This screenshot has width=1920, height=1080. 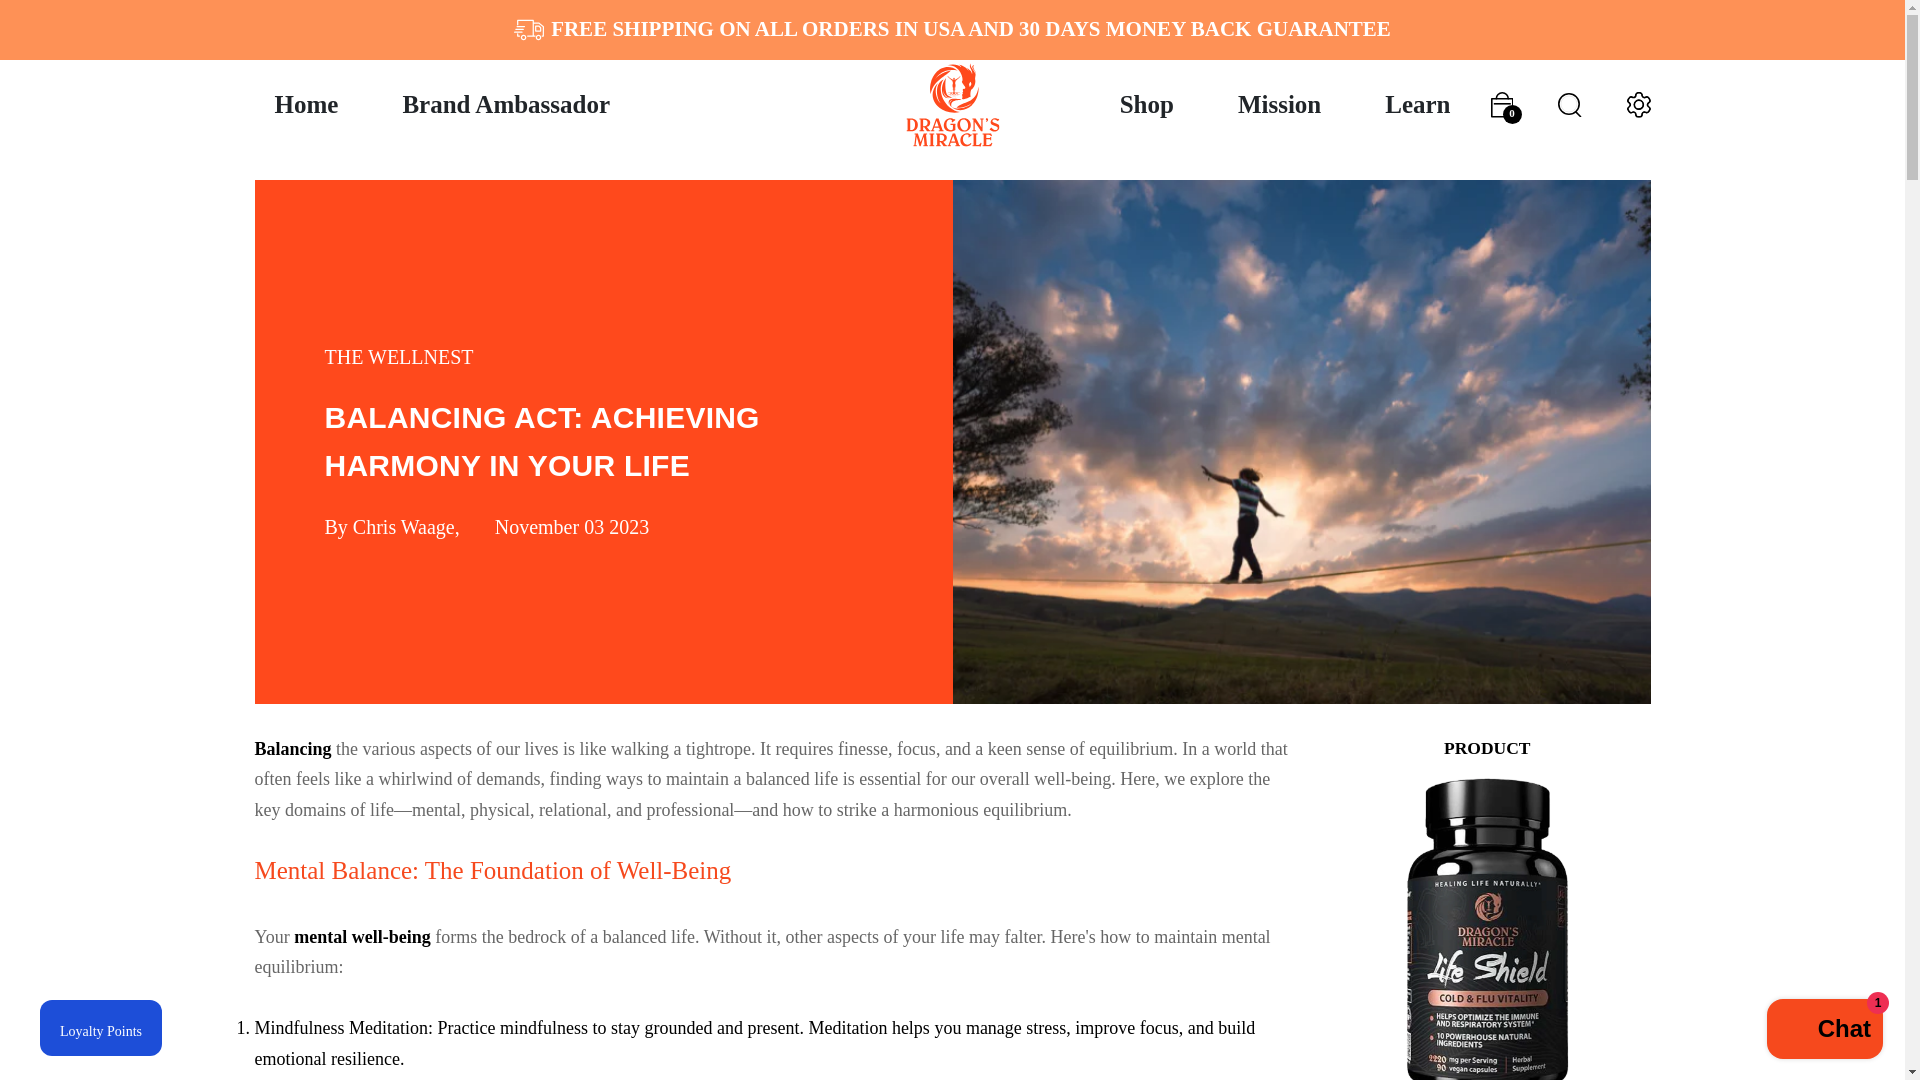 What do you see at coordinates (506, 104) in the screenshot?
I see `Brand Ambassador` at bounding box center [506, 104].